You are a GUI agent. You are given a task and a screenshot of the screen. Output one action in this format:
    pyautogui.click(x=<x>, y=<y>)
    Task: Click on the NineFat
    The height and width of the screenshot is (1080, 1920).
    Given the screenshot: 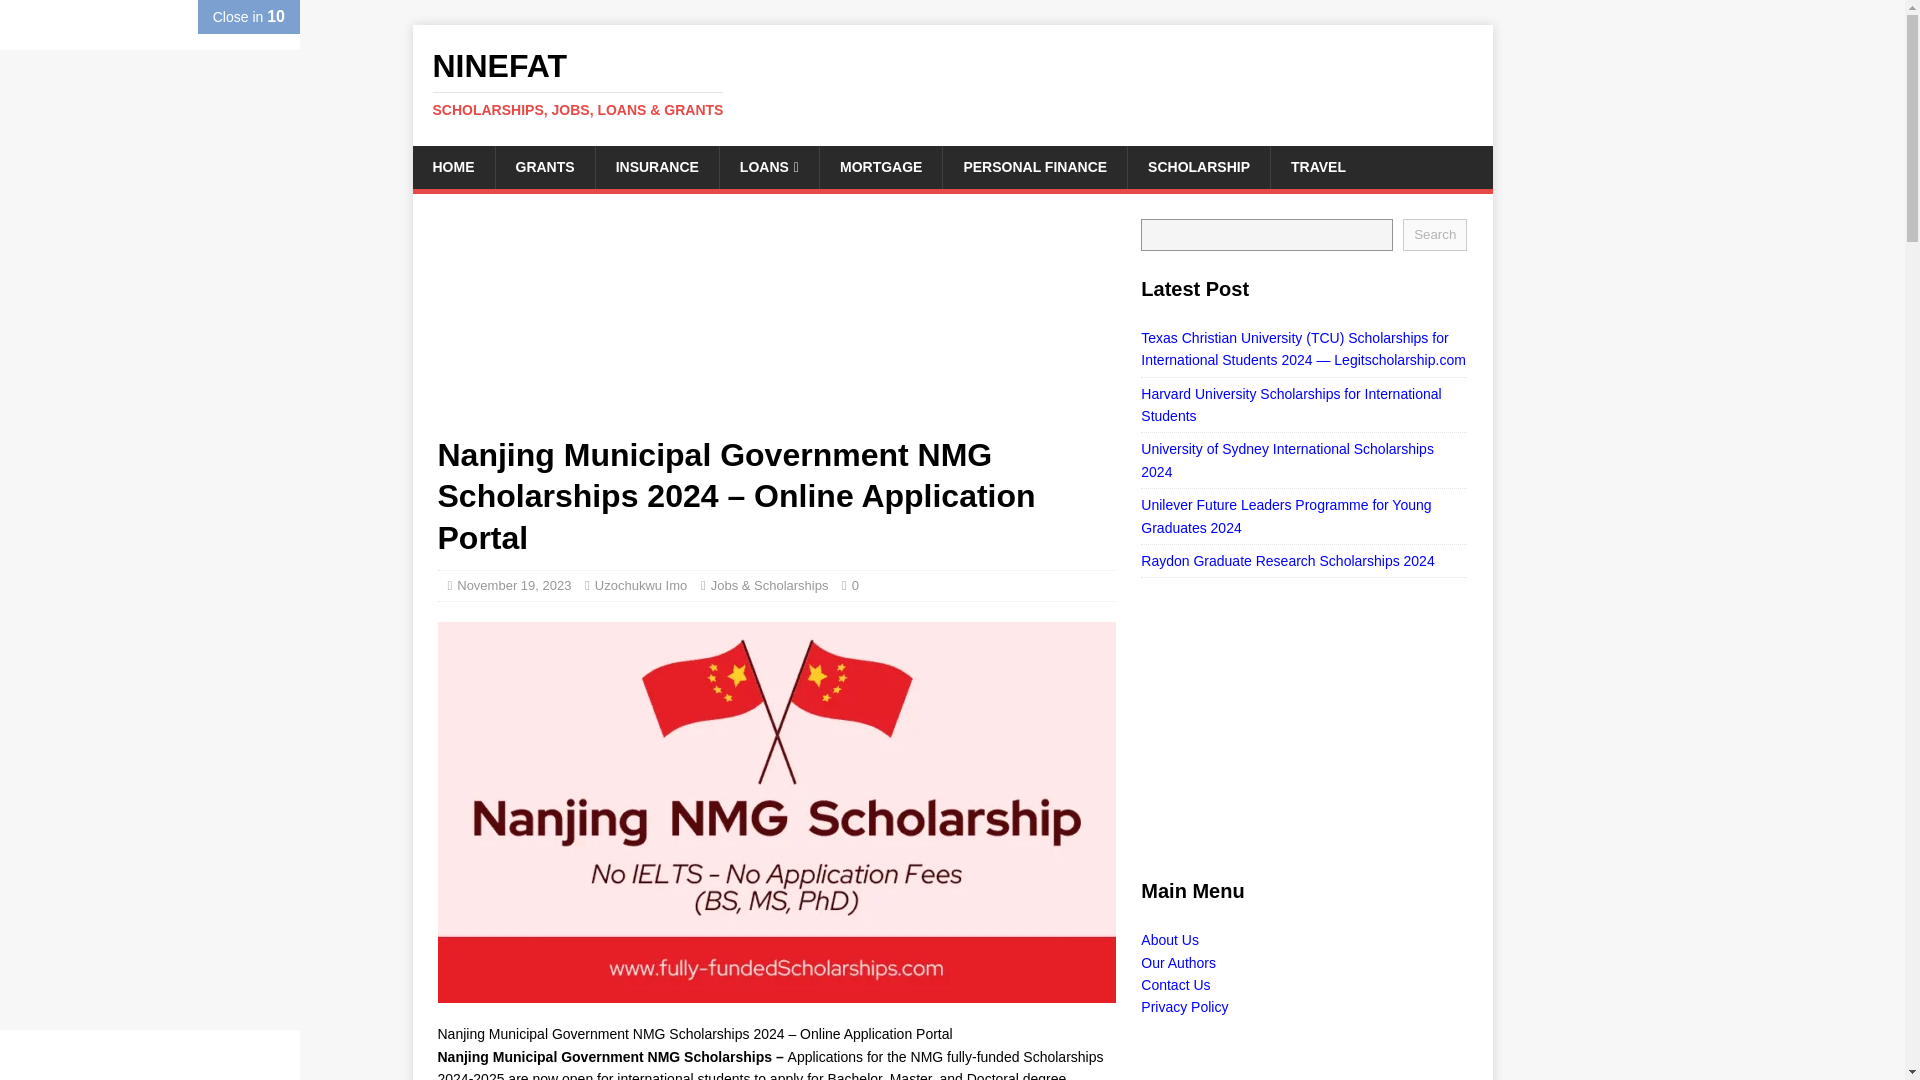 What is the action you would take?
    pyautogui.click(x=952, y=83)
    